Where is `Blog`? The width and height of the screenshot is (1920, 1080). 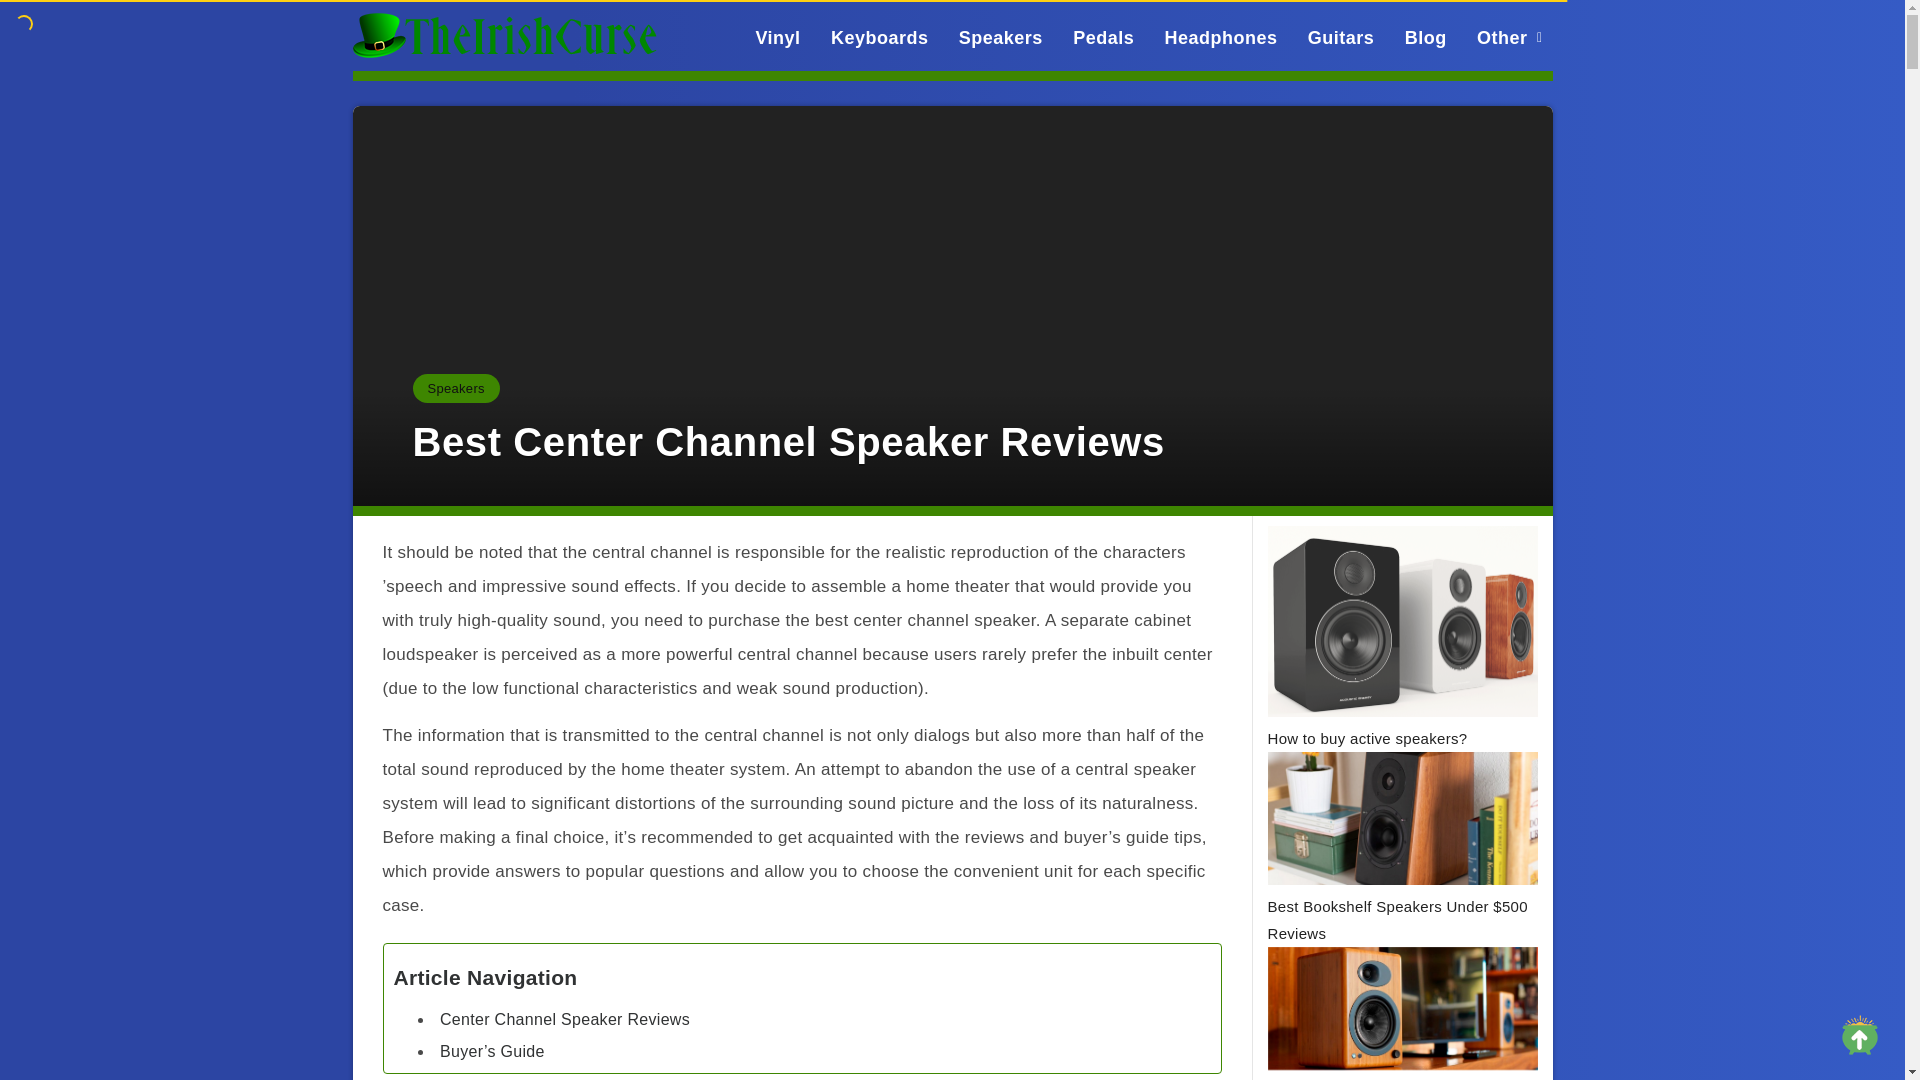
Blog is located at coordinates (1426, 37).